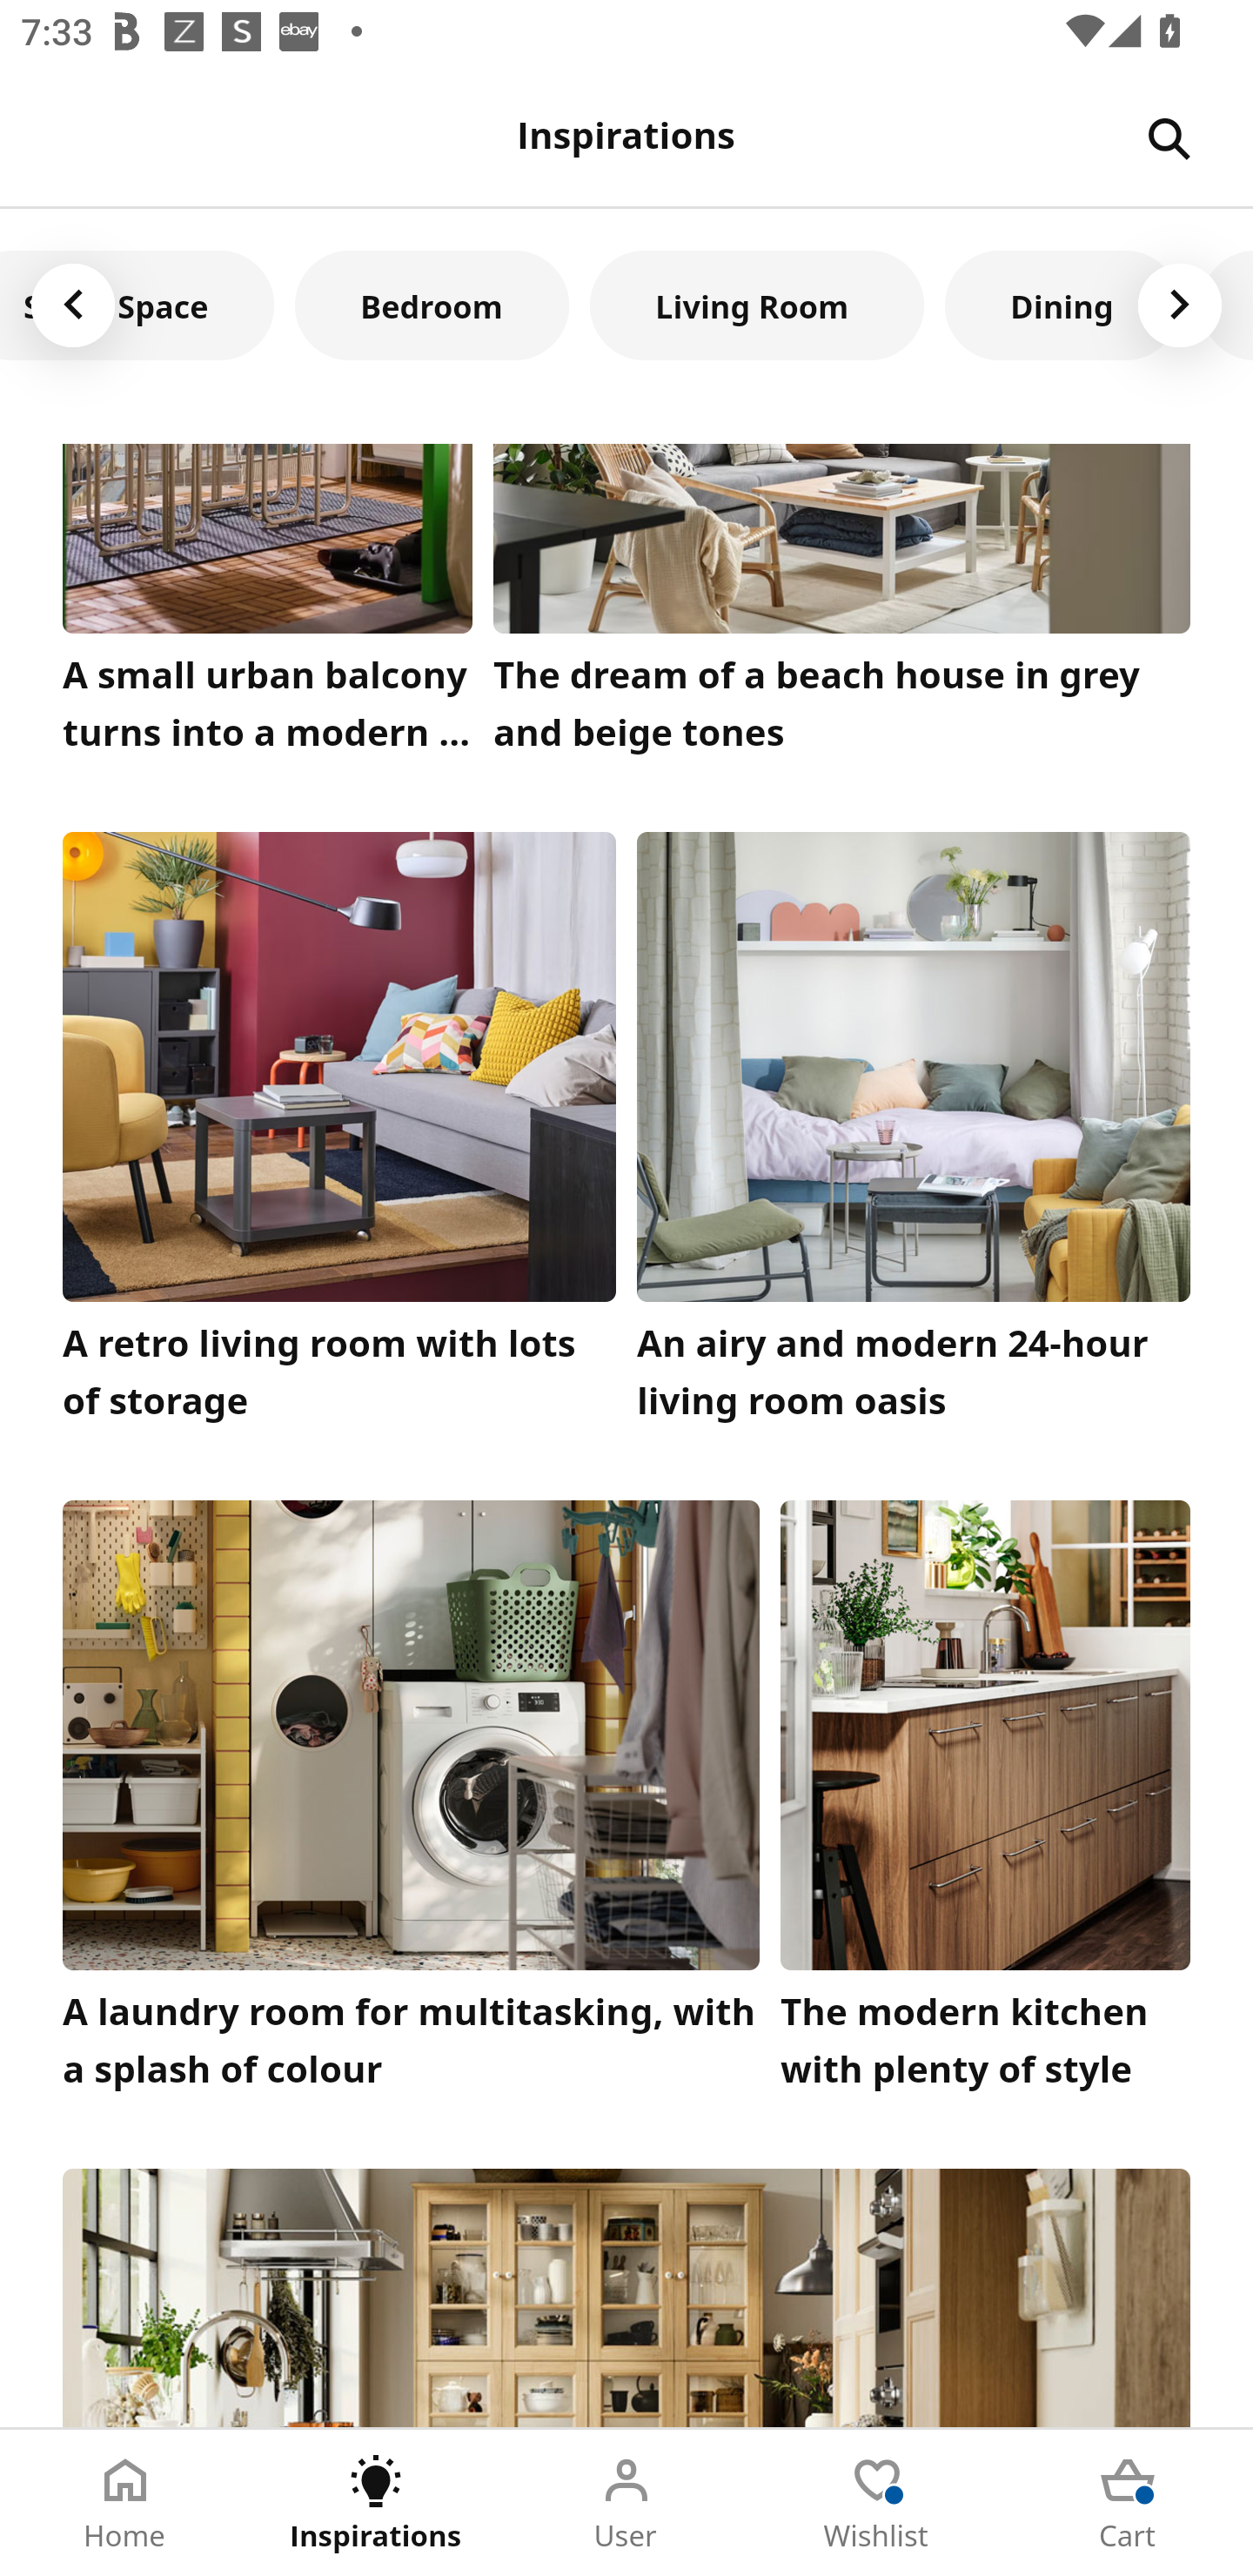 The width and height of the screenshot is (1253, 2576). Describe the element at coordinates (877, 2503) in the screenshot. I see `Wishlist
Tab 4 of 5` at that location.